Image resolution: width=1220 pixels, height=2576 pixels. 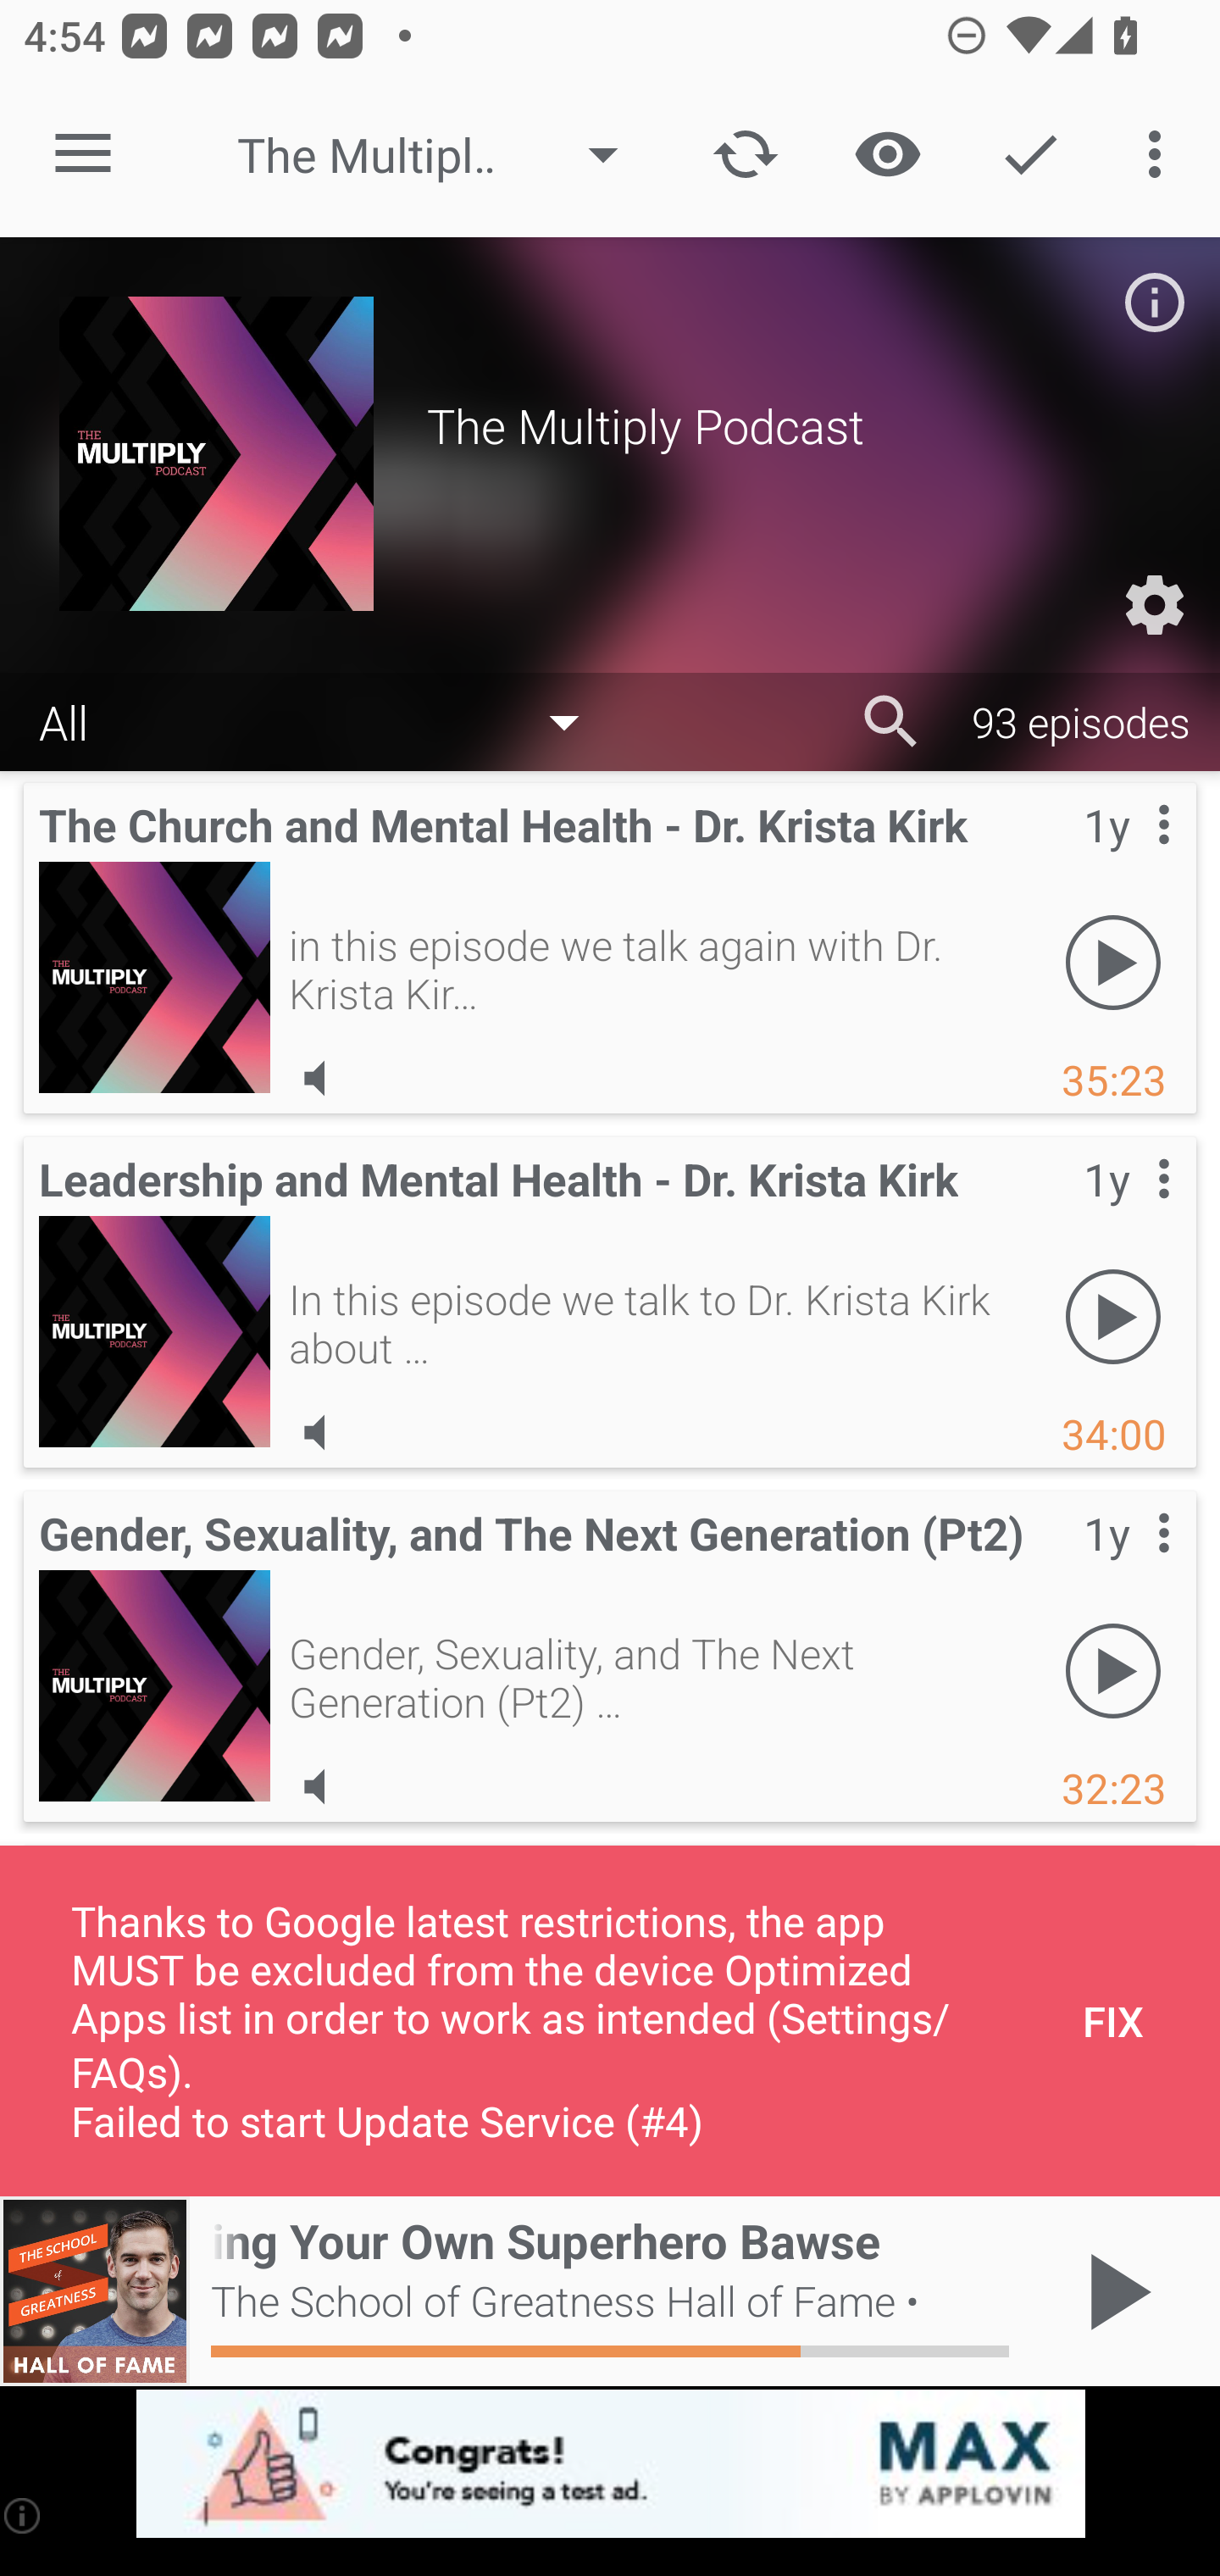 I want to click on Action Mode, so click(x=1030, y=154).